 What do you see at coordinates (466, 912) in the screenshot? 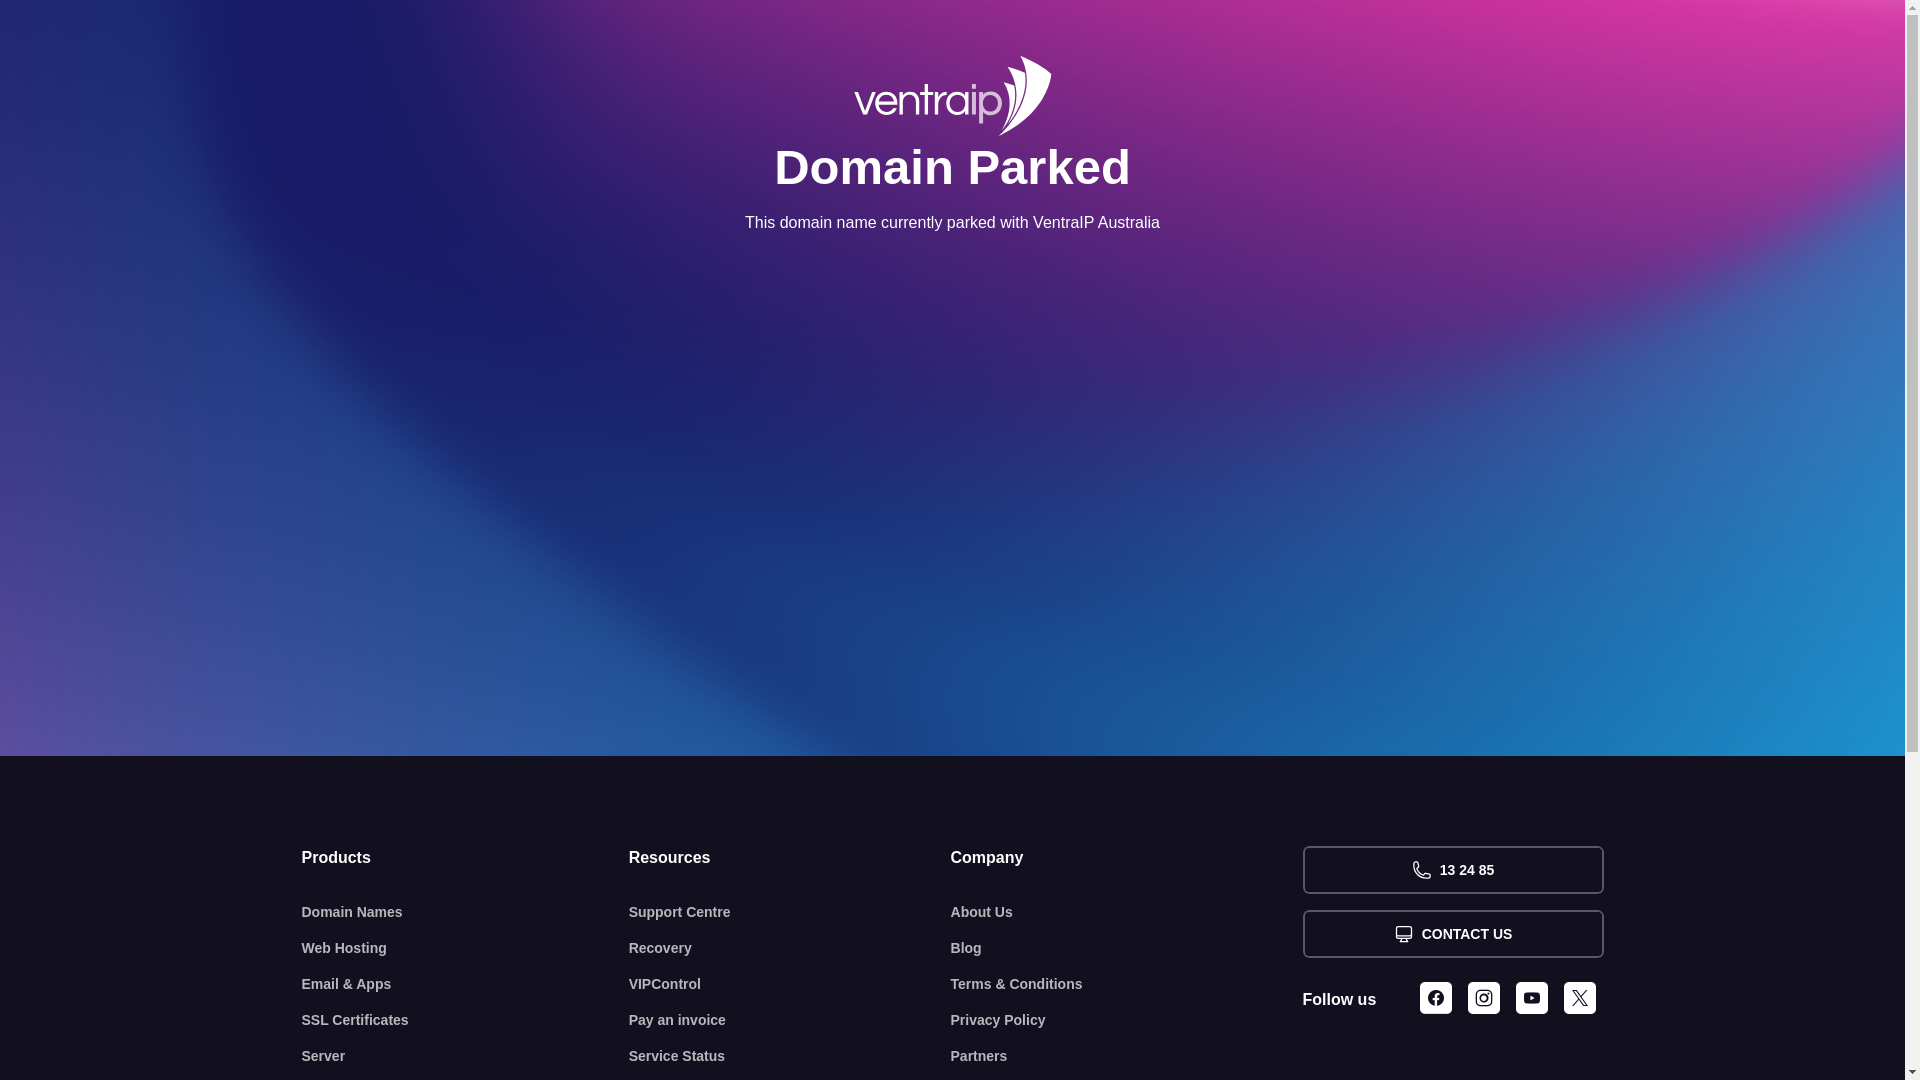
I see `Domain Names` at bounding box center [466, 912].